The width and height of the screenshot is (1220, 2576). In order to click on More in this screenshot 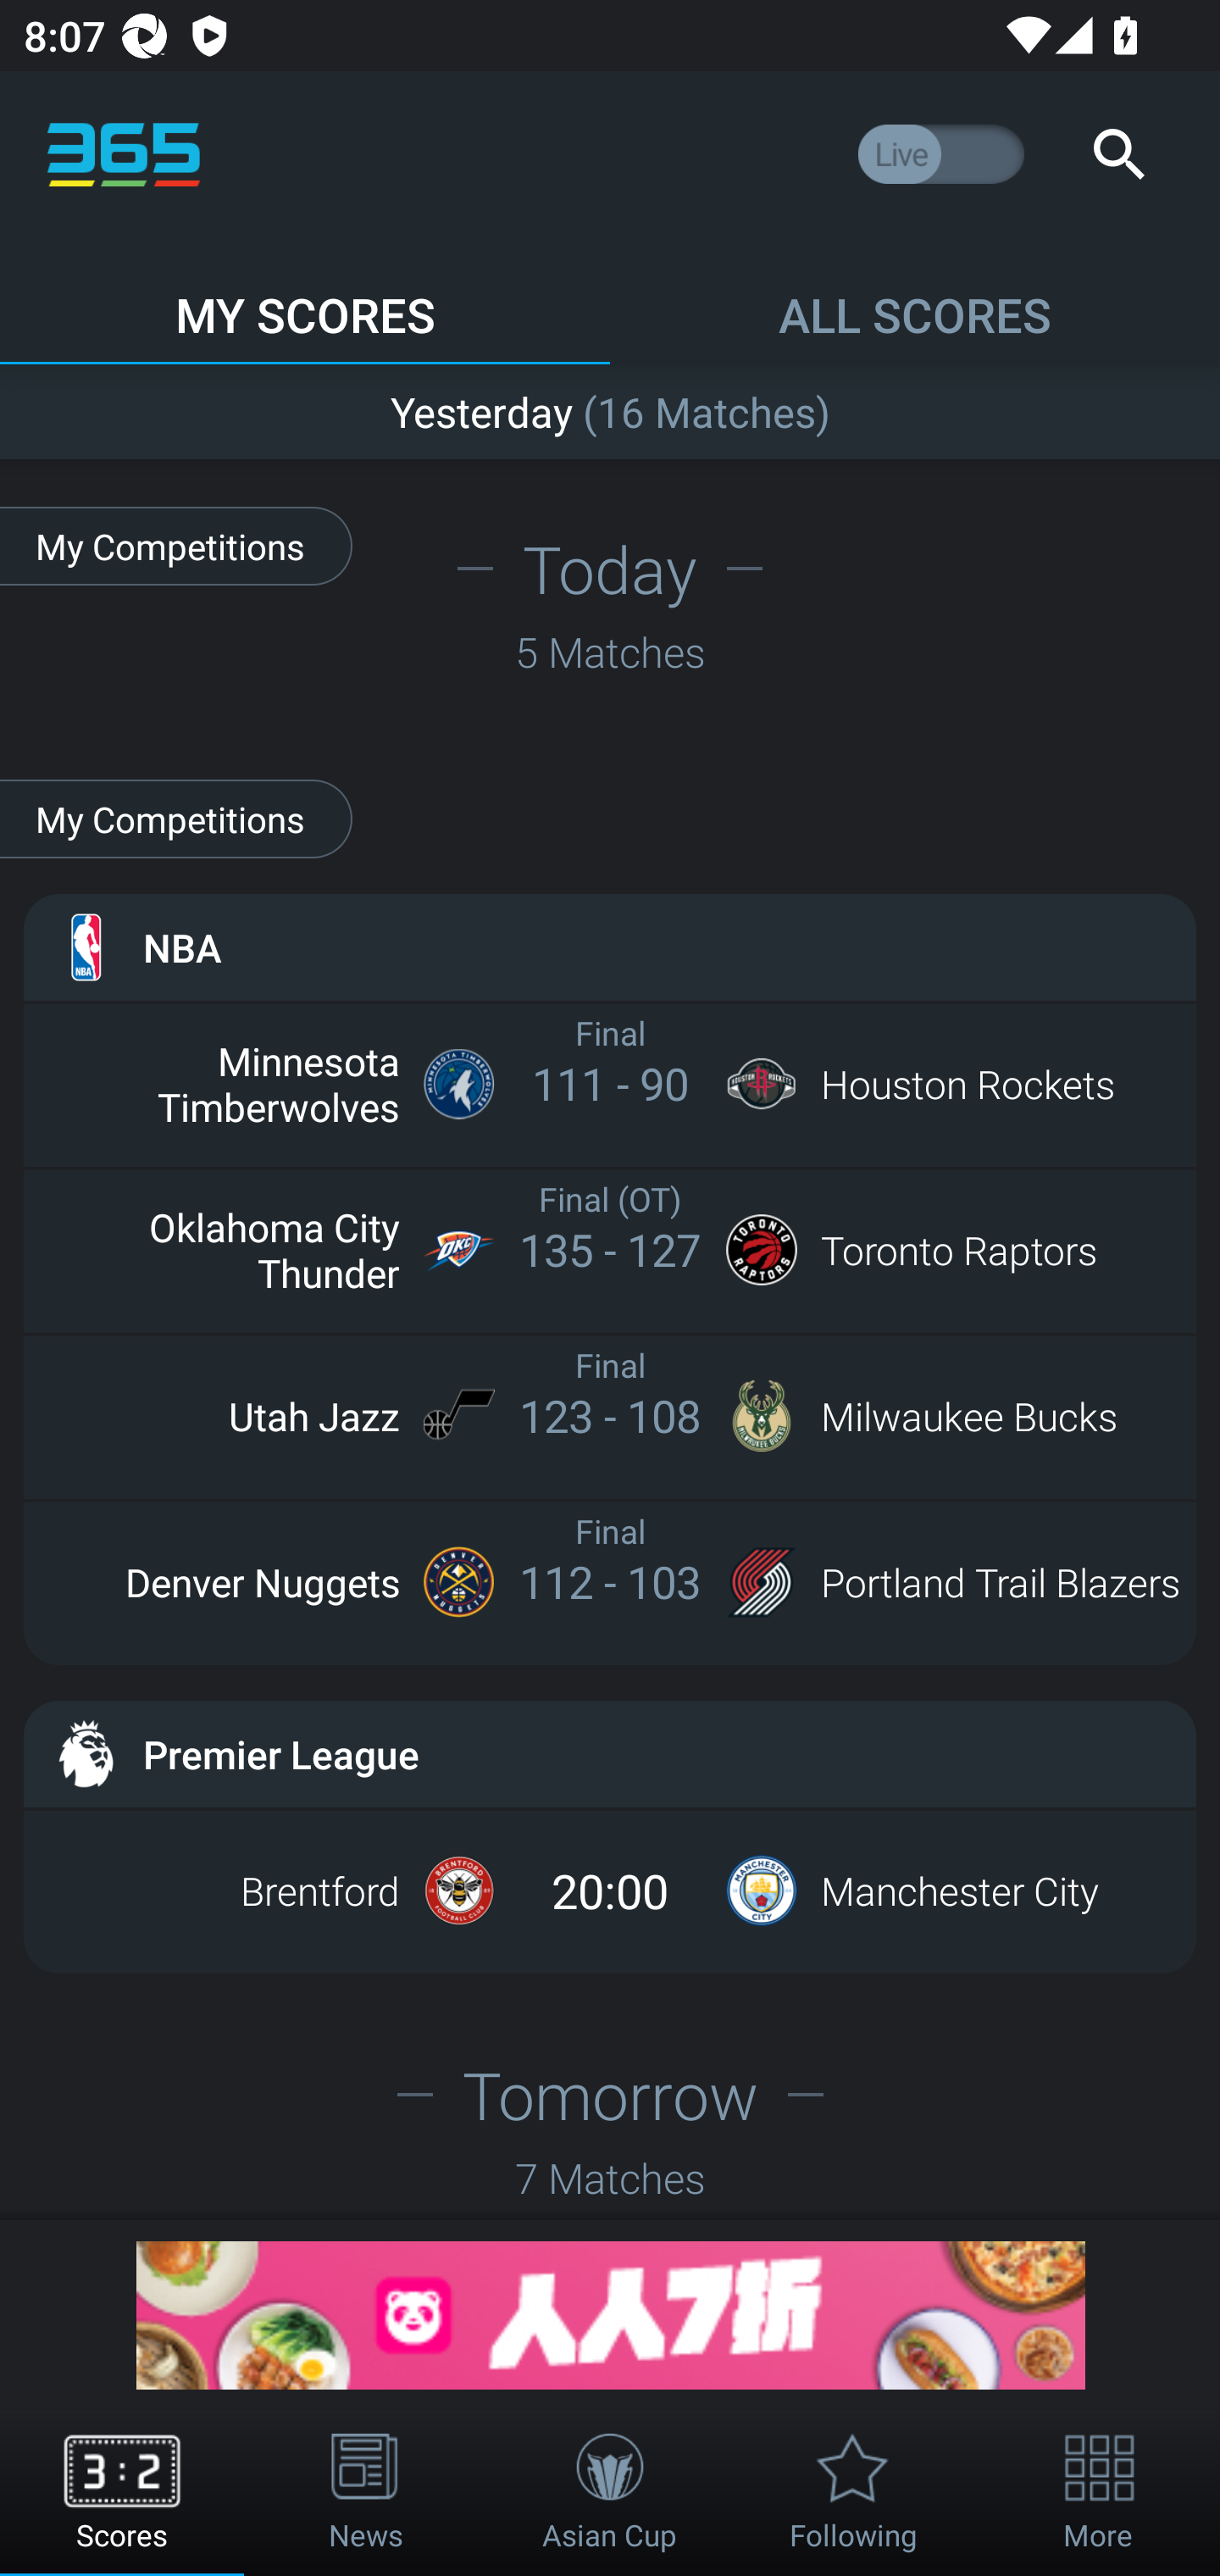, I will do `click(1098, 2493)`.